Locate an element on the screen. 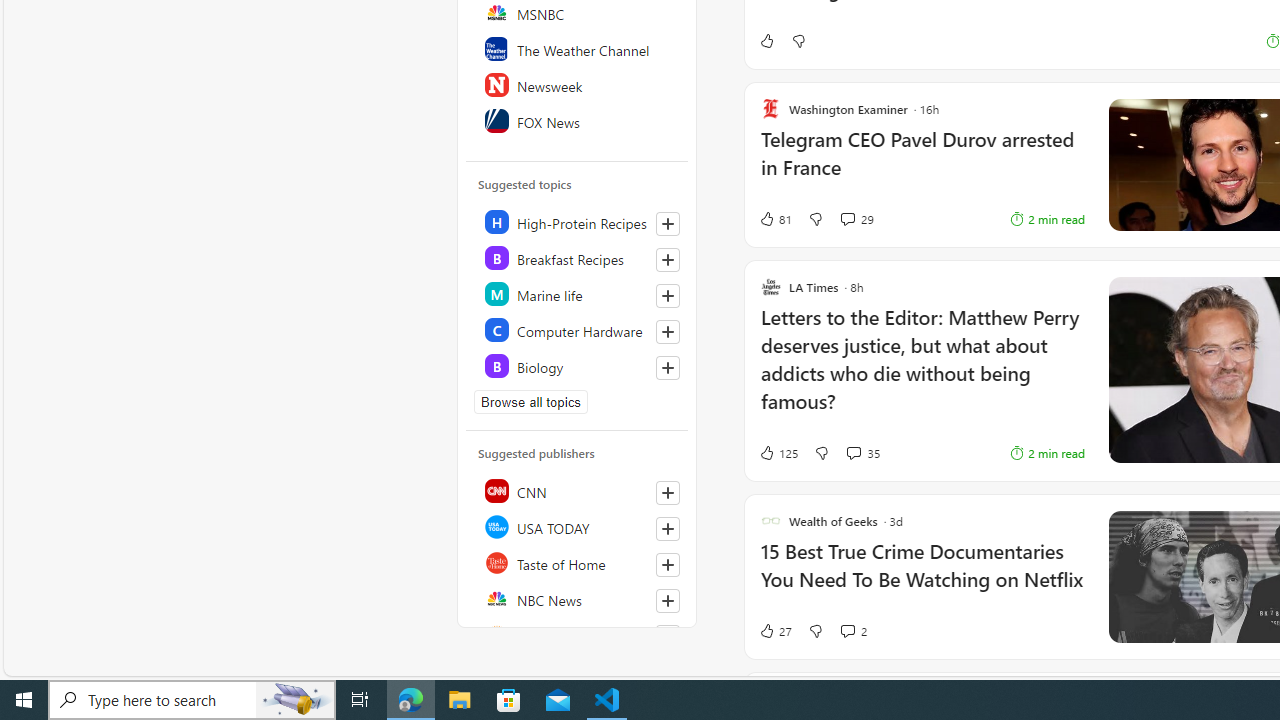 This screenshot has width=1280, height=720. Reuters is located at coordinates (578, 634).